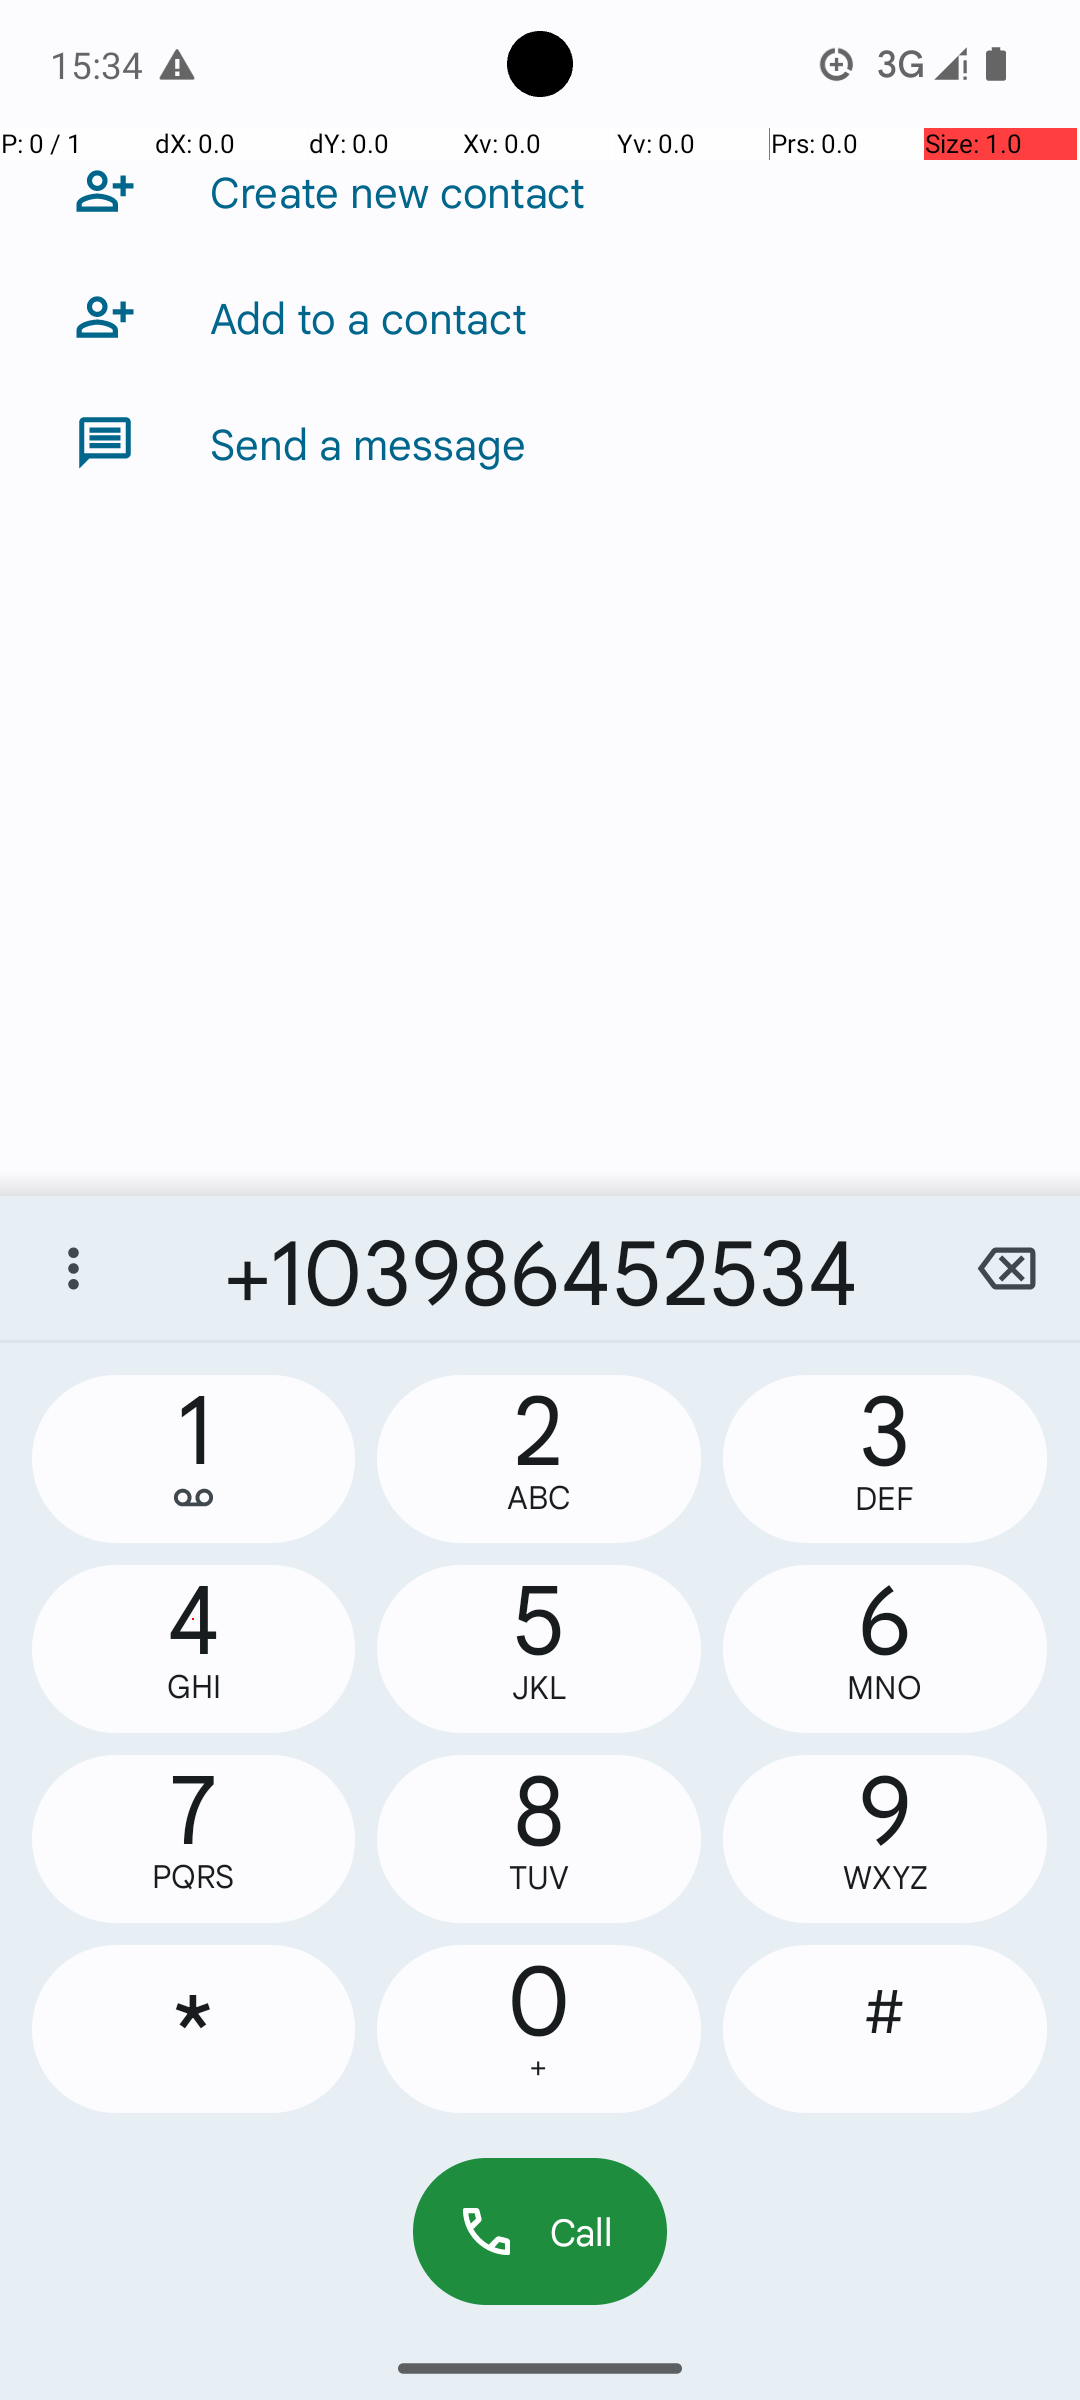  What do you see at coordinates (368, 317) in the screenshot?
I see `Add to a contact` at bounding box center [368, 317].